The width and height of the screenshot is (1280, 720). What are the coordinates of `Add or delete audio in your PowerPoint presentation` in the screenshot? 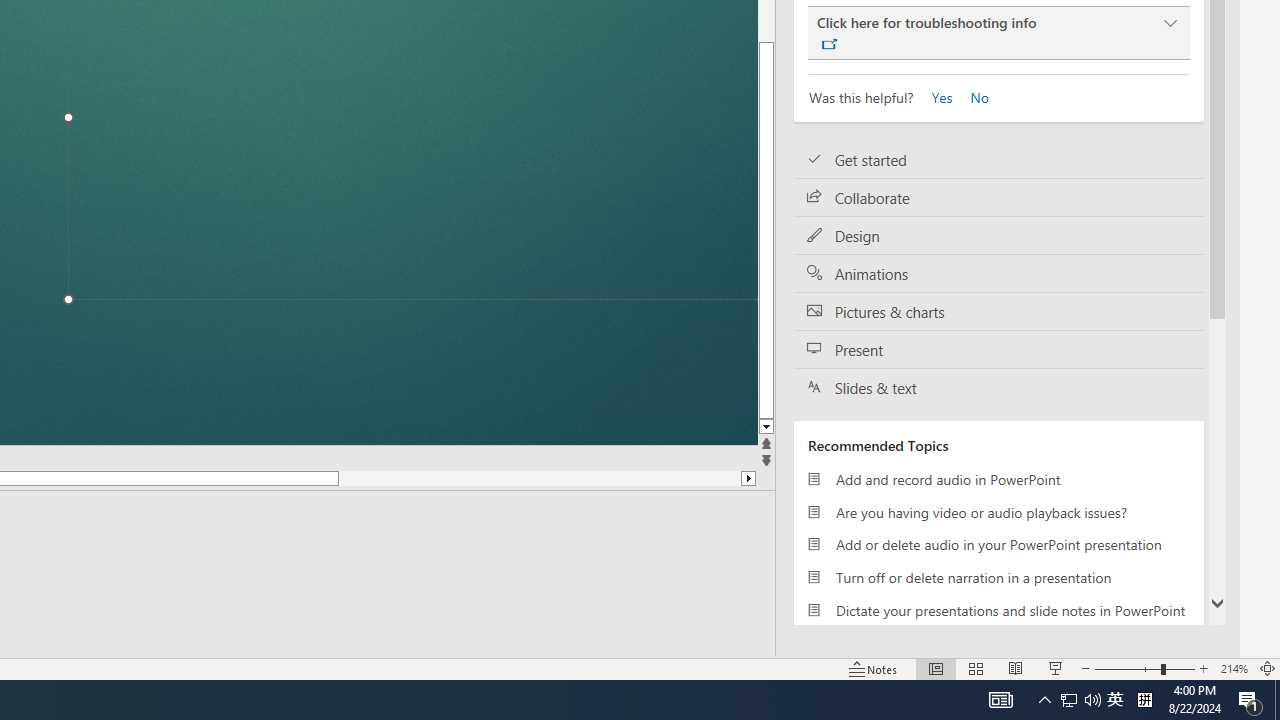 It's located at (998, 544).